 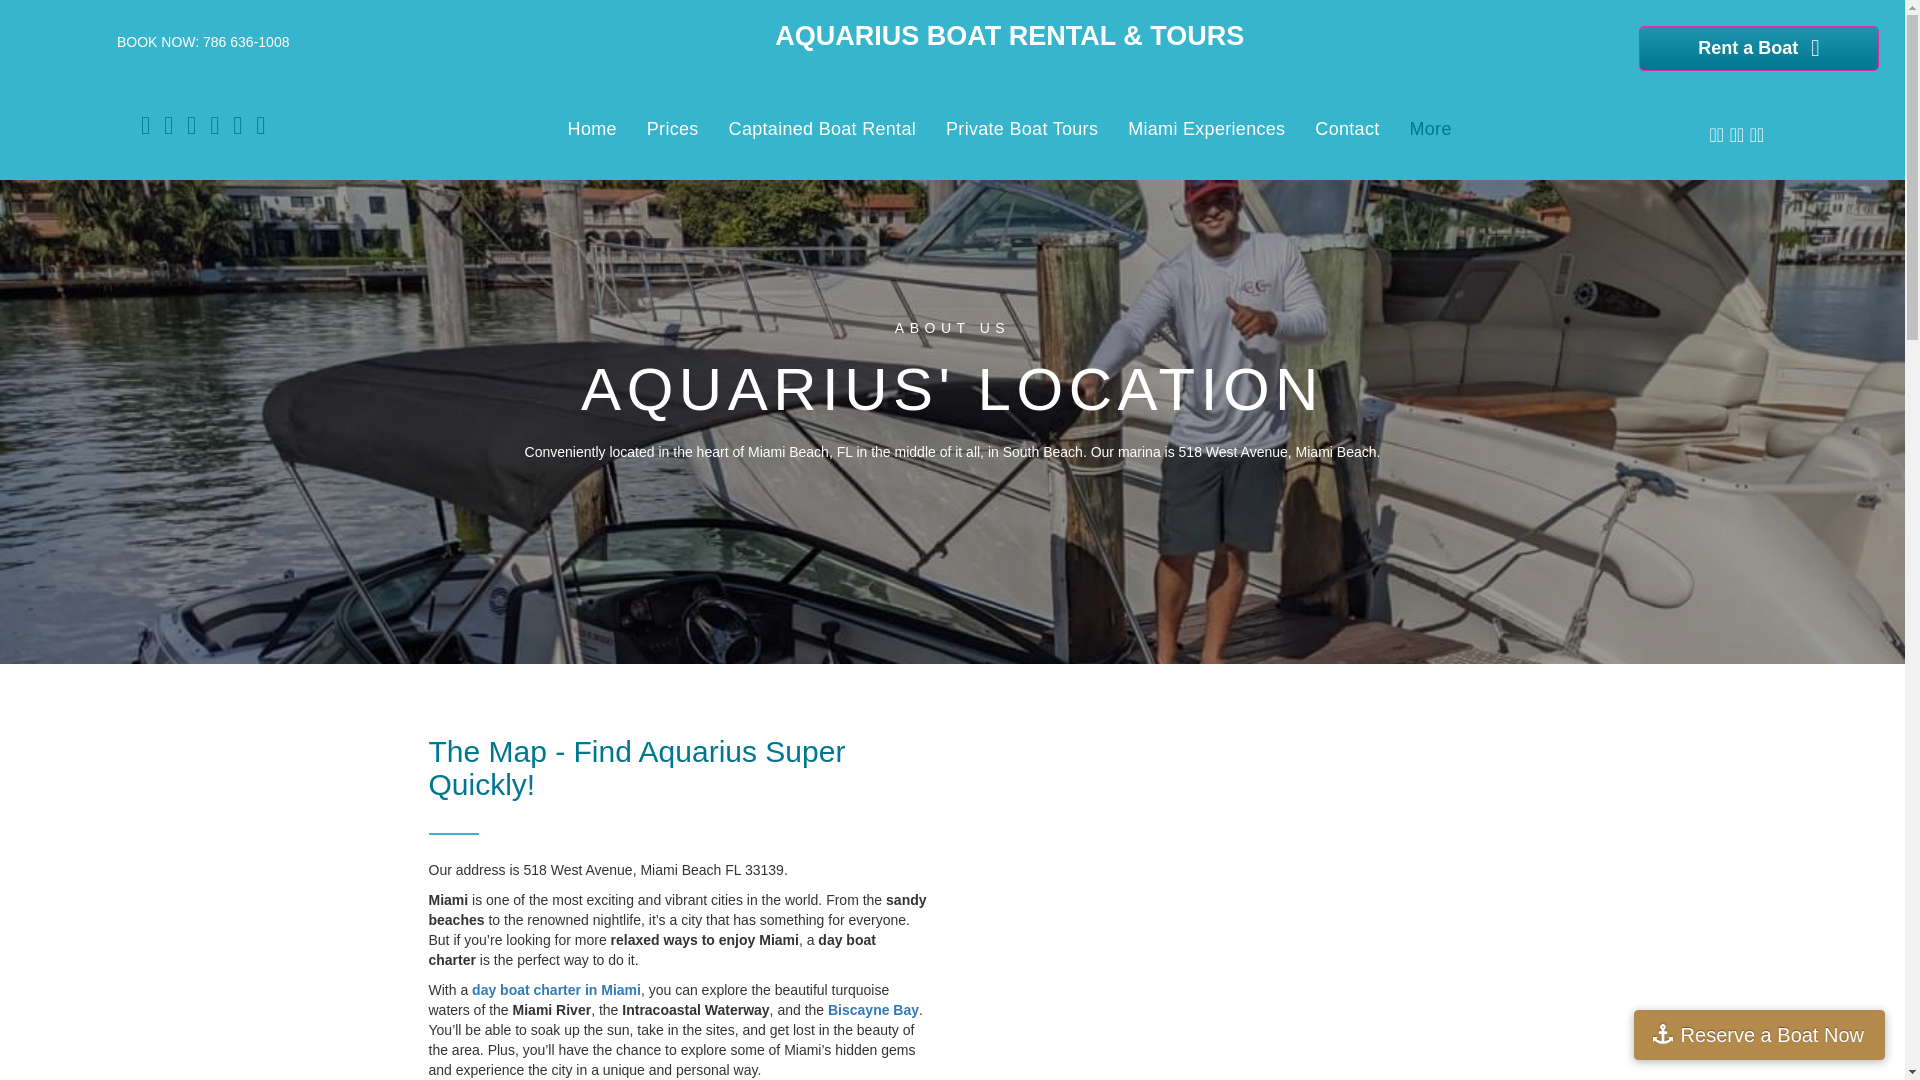 I want to click on Contact, so click(x=1346, y=128).